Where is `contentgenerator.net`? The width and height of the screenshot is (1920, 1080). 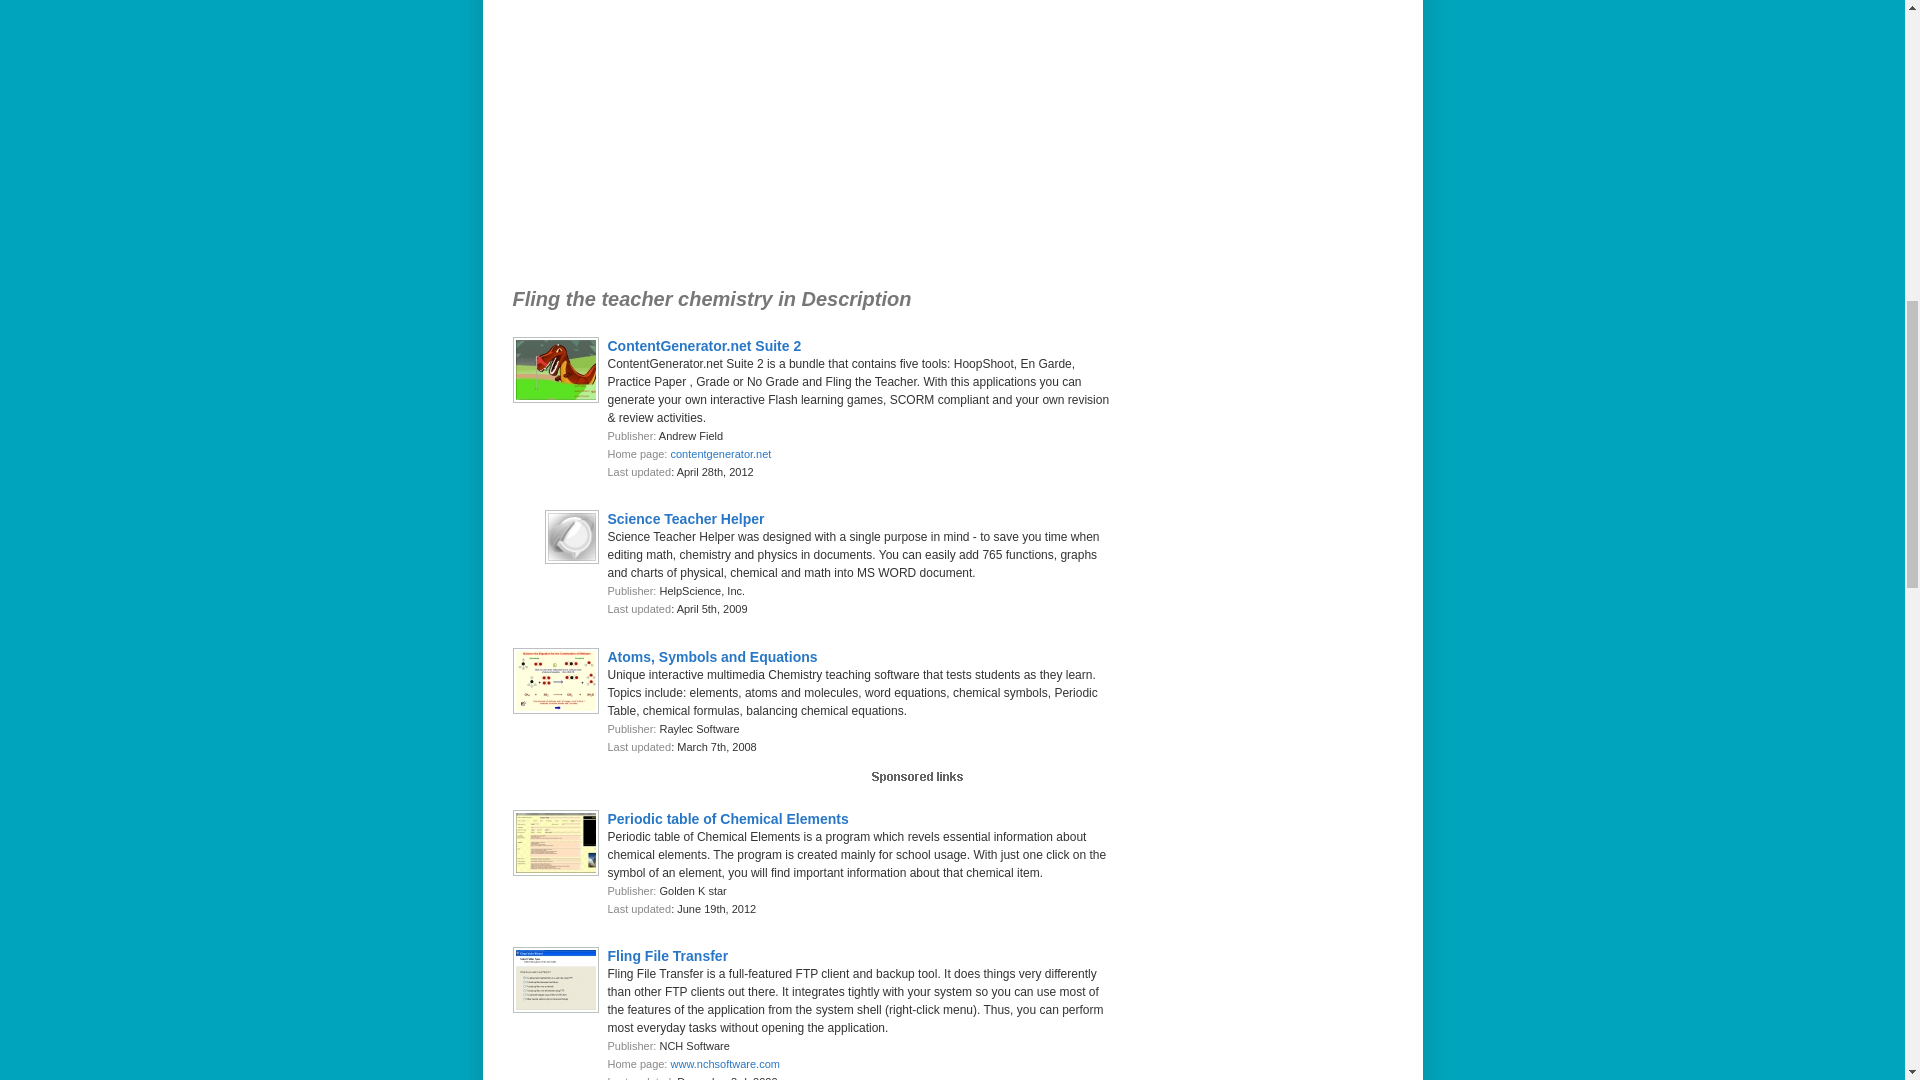
contentgenerator.net is located at coordinates (720, 454).